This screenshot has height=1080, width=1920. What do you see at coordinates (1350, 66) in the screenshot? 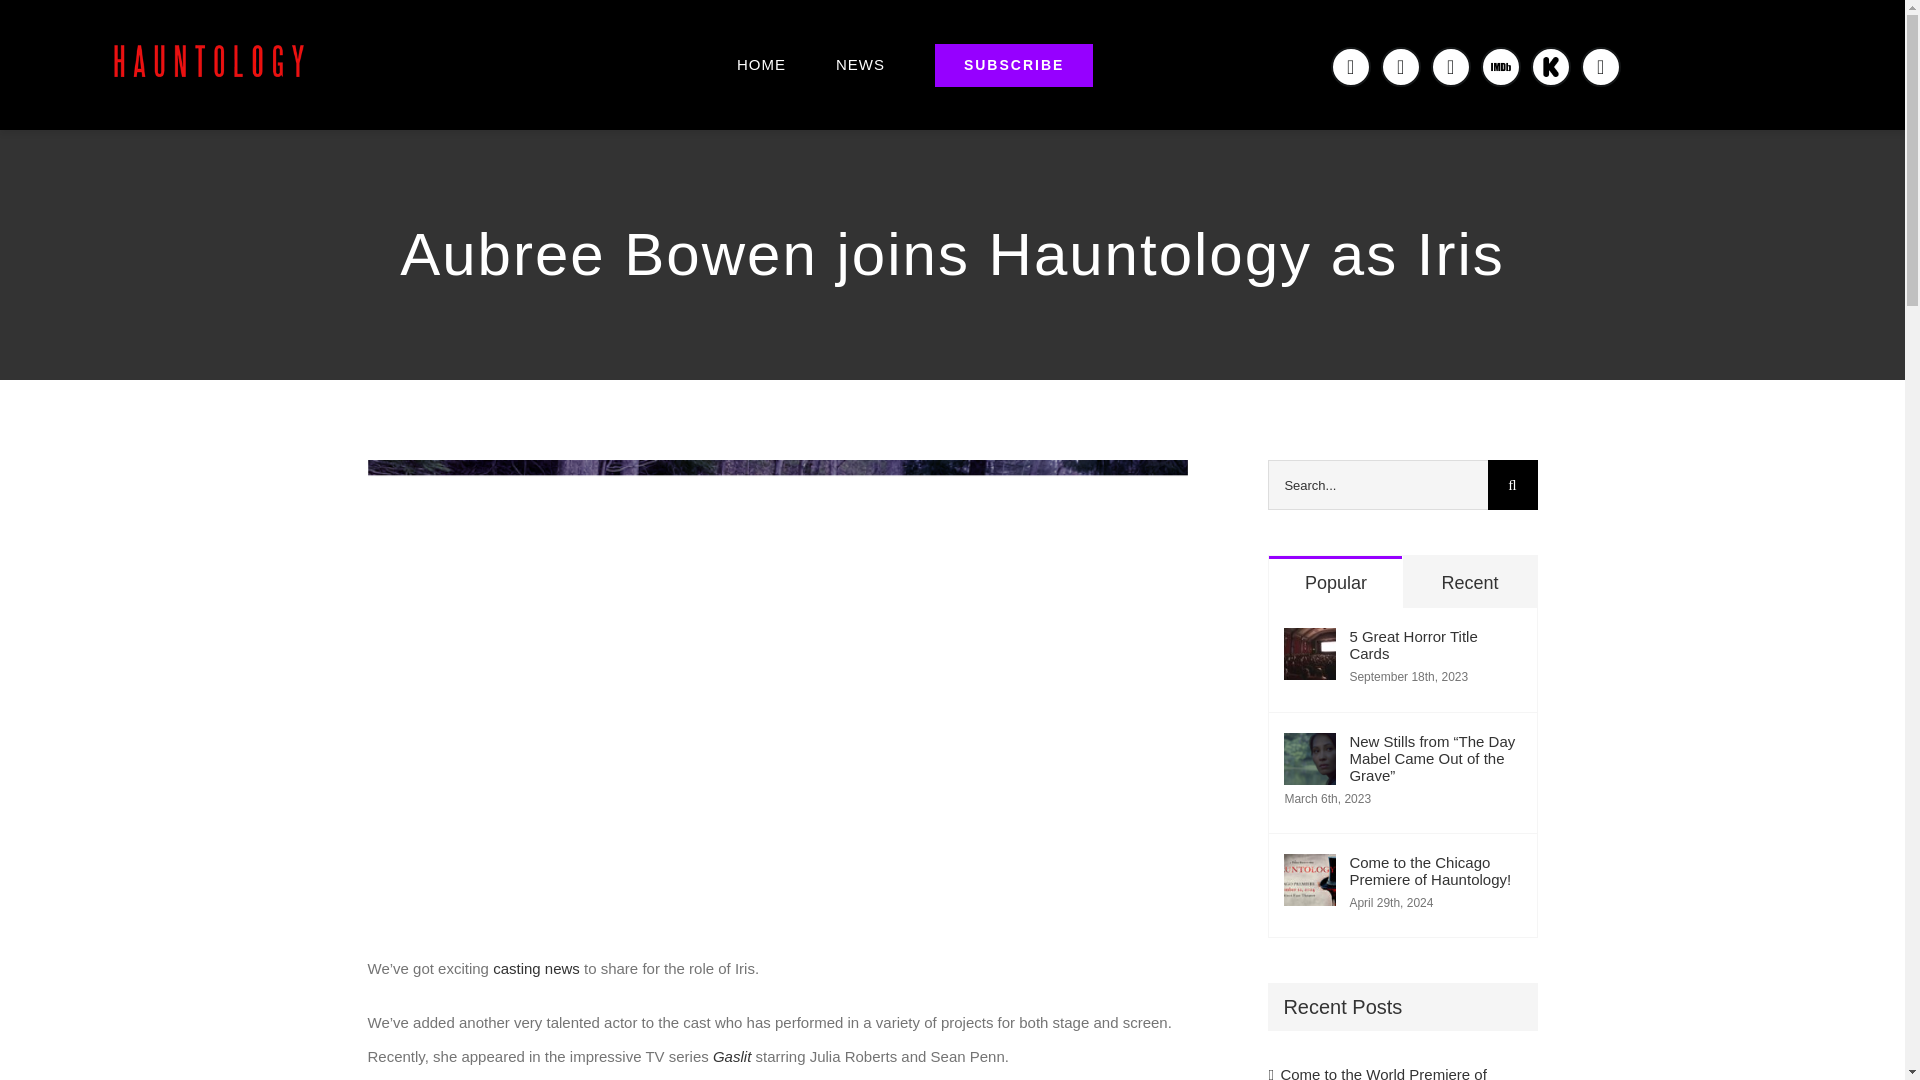
I see `Facebook` at bounding box center [1350, 66].